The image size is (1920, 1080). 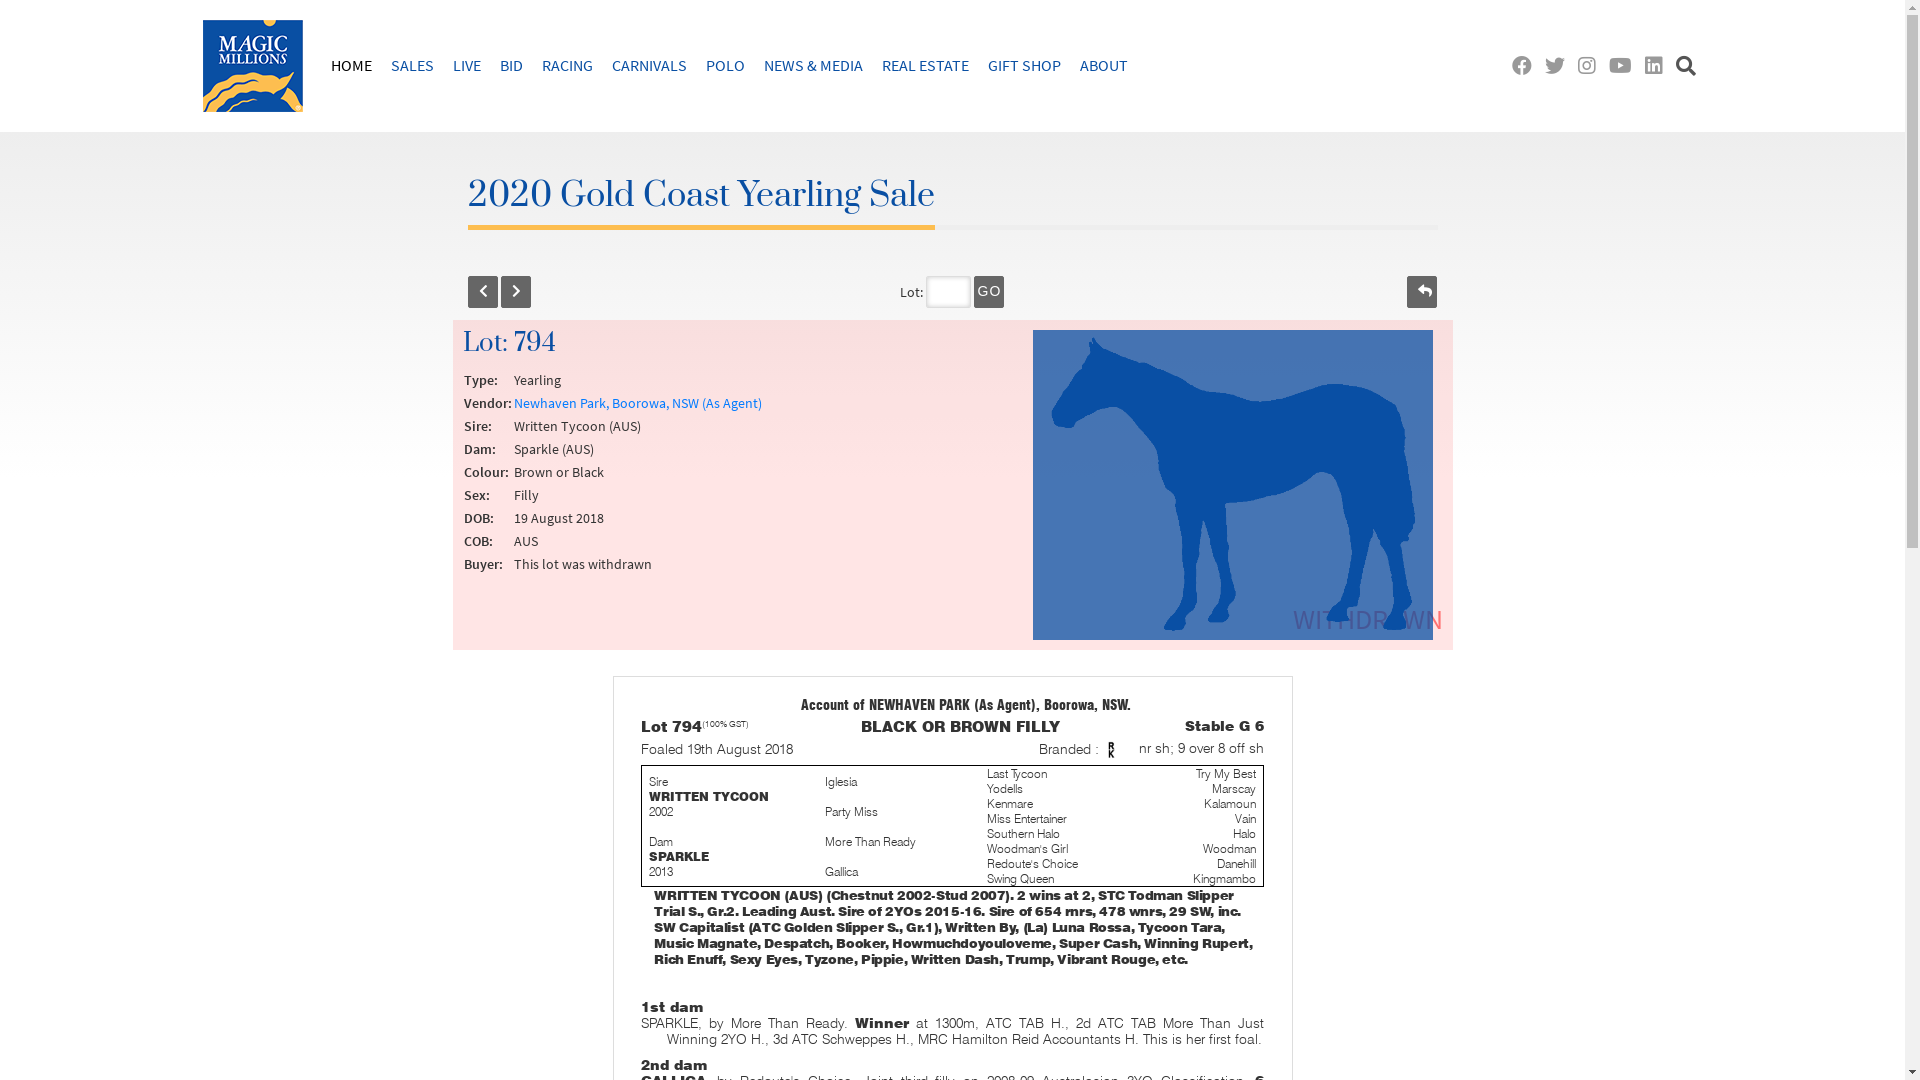 What do you see at coordinates (638, 403) in the screenshot?
I see `Newhaven Park, Boorowa, NSW (As Agent)` at bounding box center [638, 403].